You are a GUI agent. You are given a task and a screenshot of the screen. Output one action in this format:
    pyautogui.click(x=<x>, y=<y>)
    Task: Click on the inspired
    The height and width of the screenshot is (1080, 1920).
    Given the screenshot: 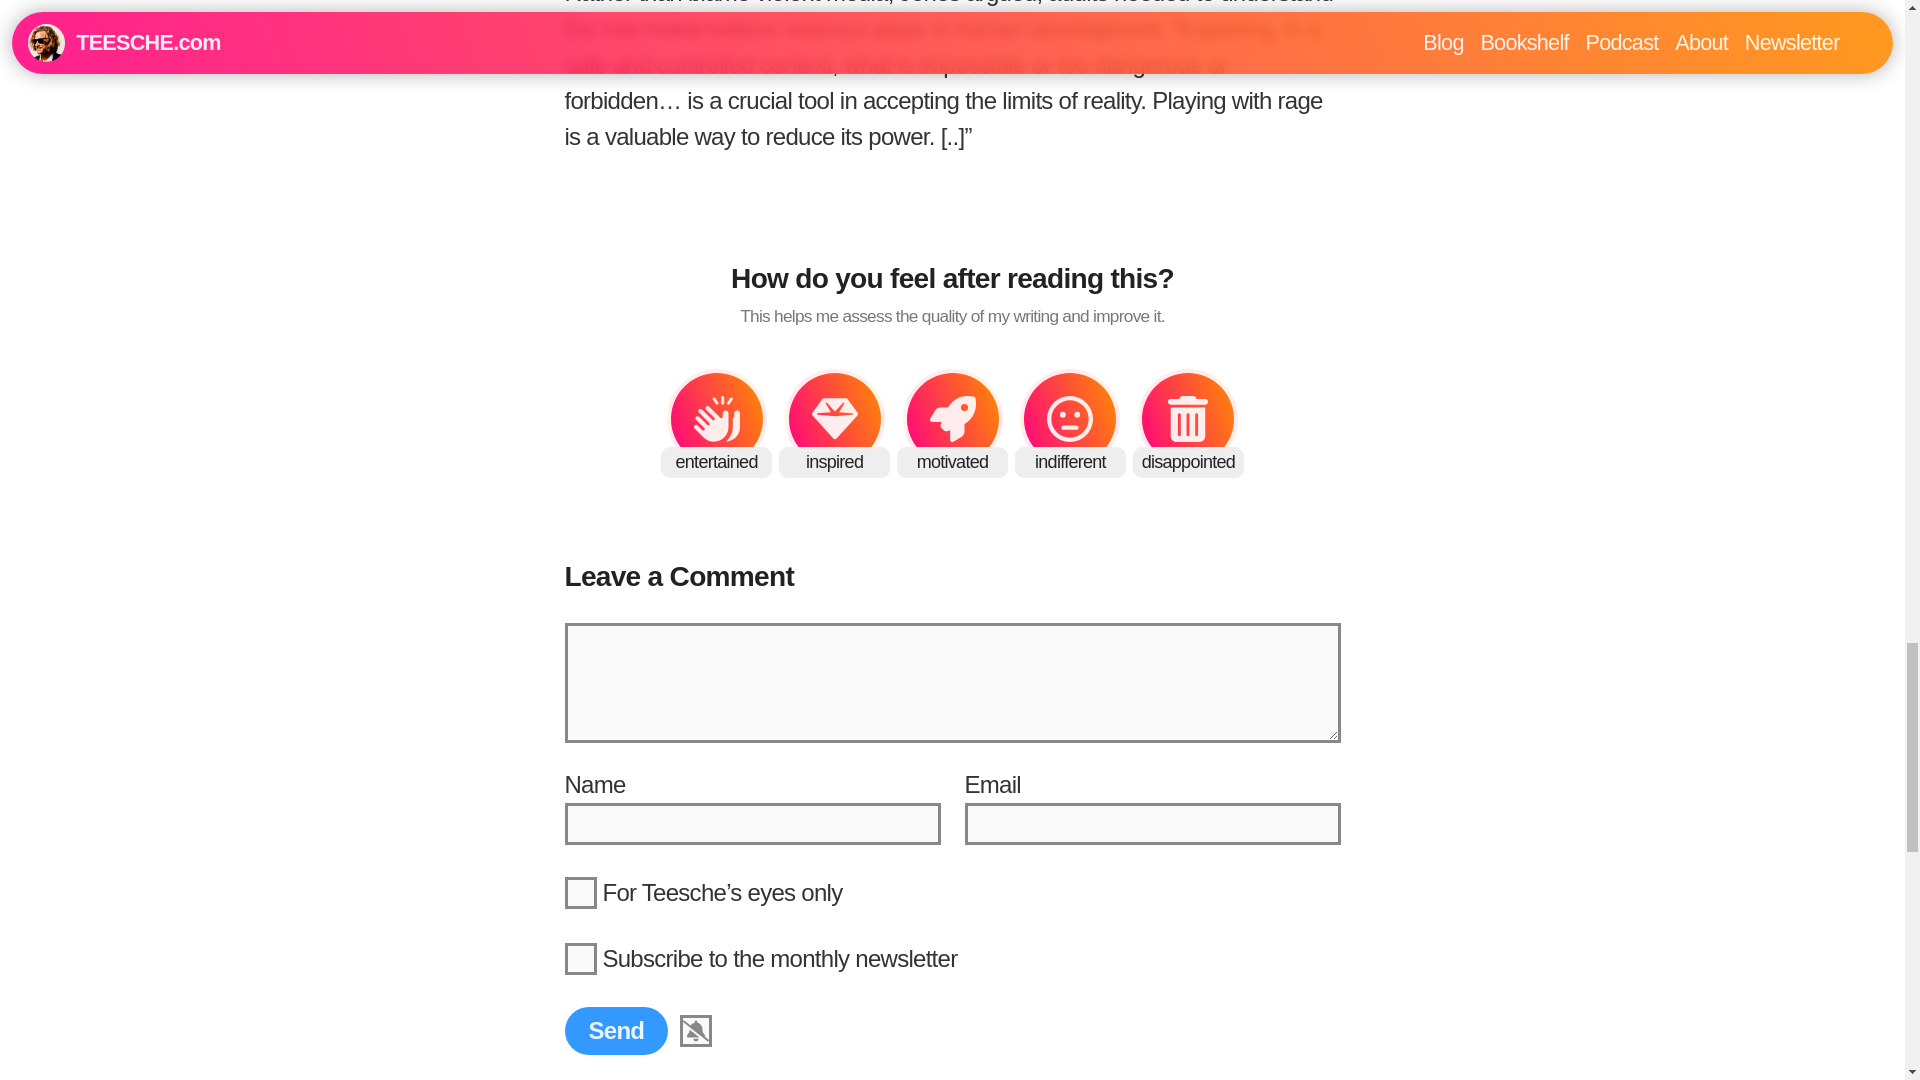 What is the action you would take?
    pyautogui.click(x=835, y=418)
    